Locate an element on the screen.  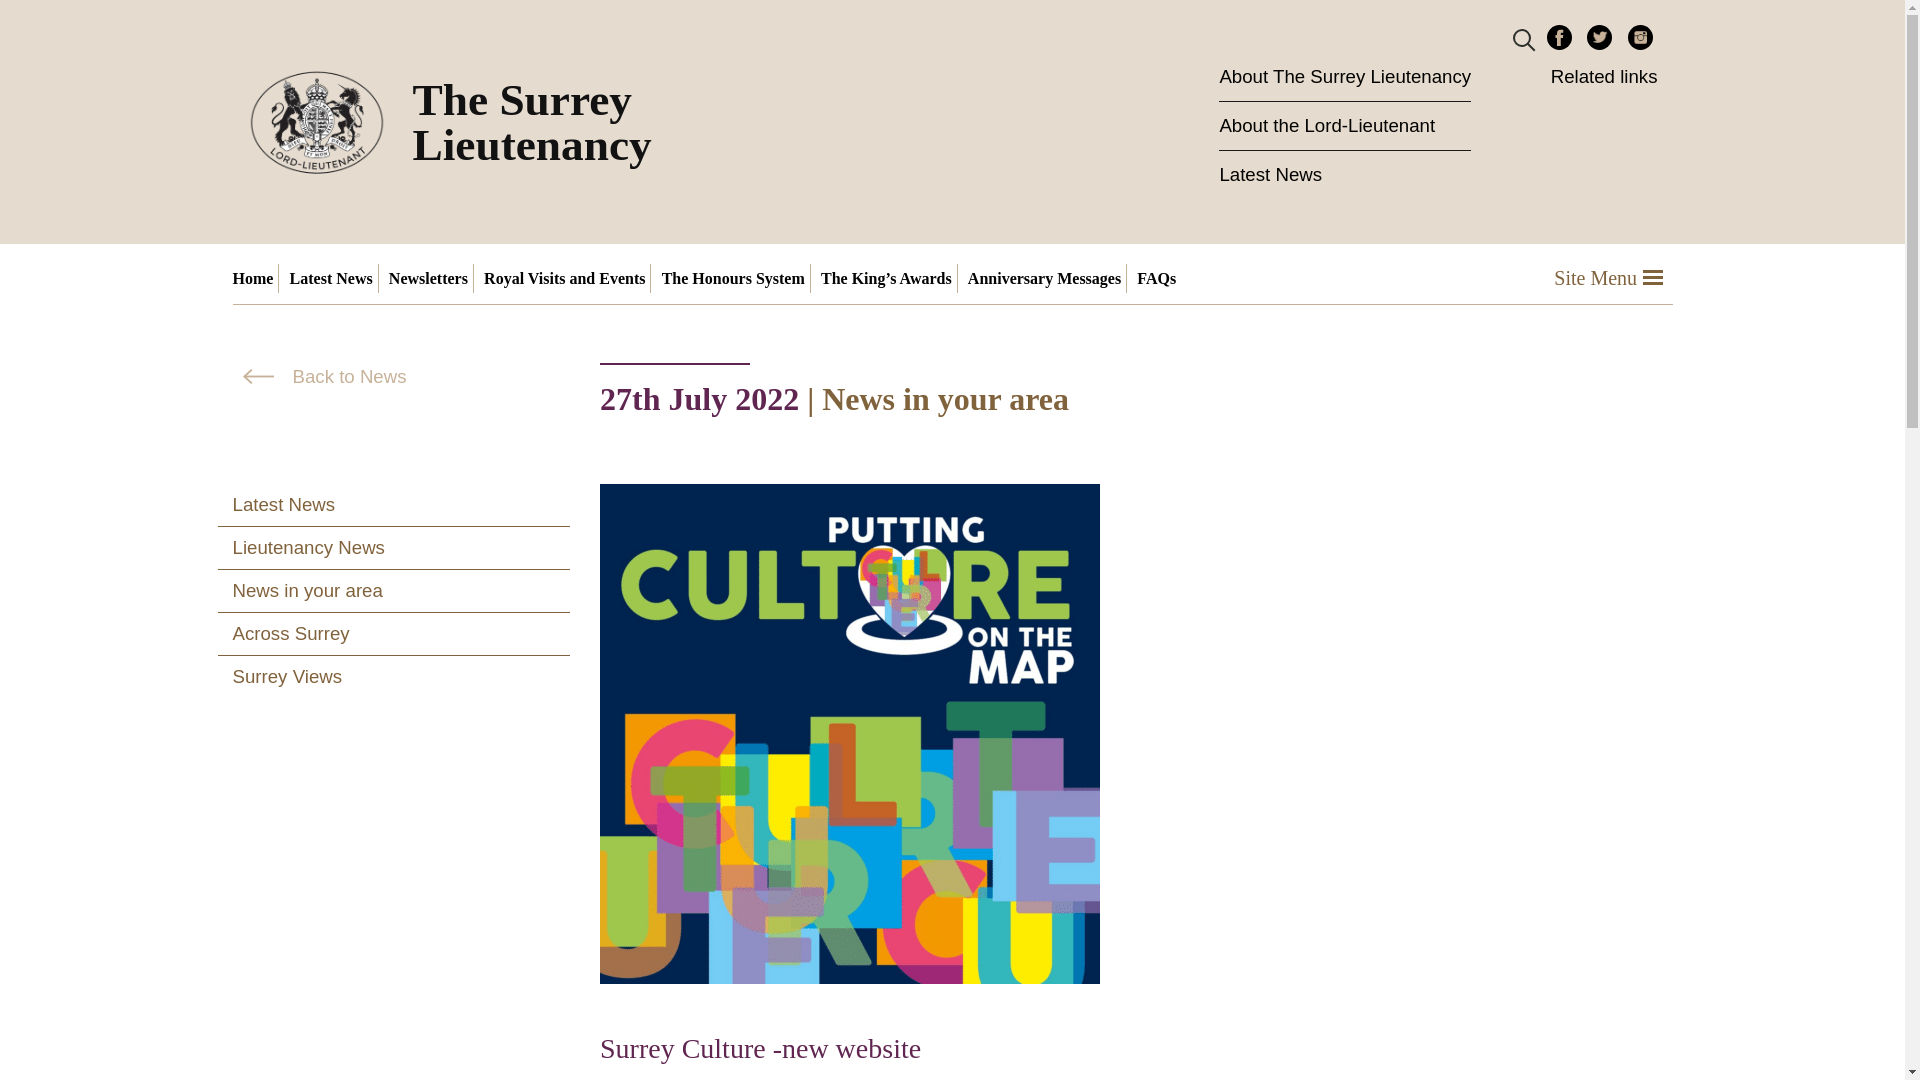
Surrey Lieutenancy About the Lord-Lieutenant is located at coordinates (1344, 126).